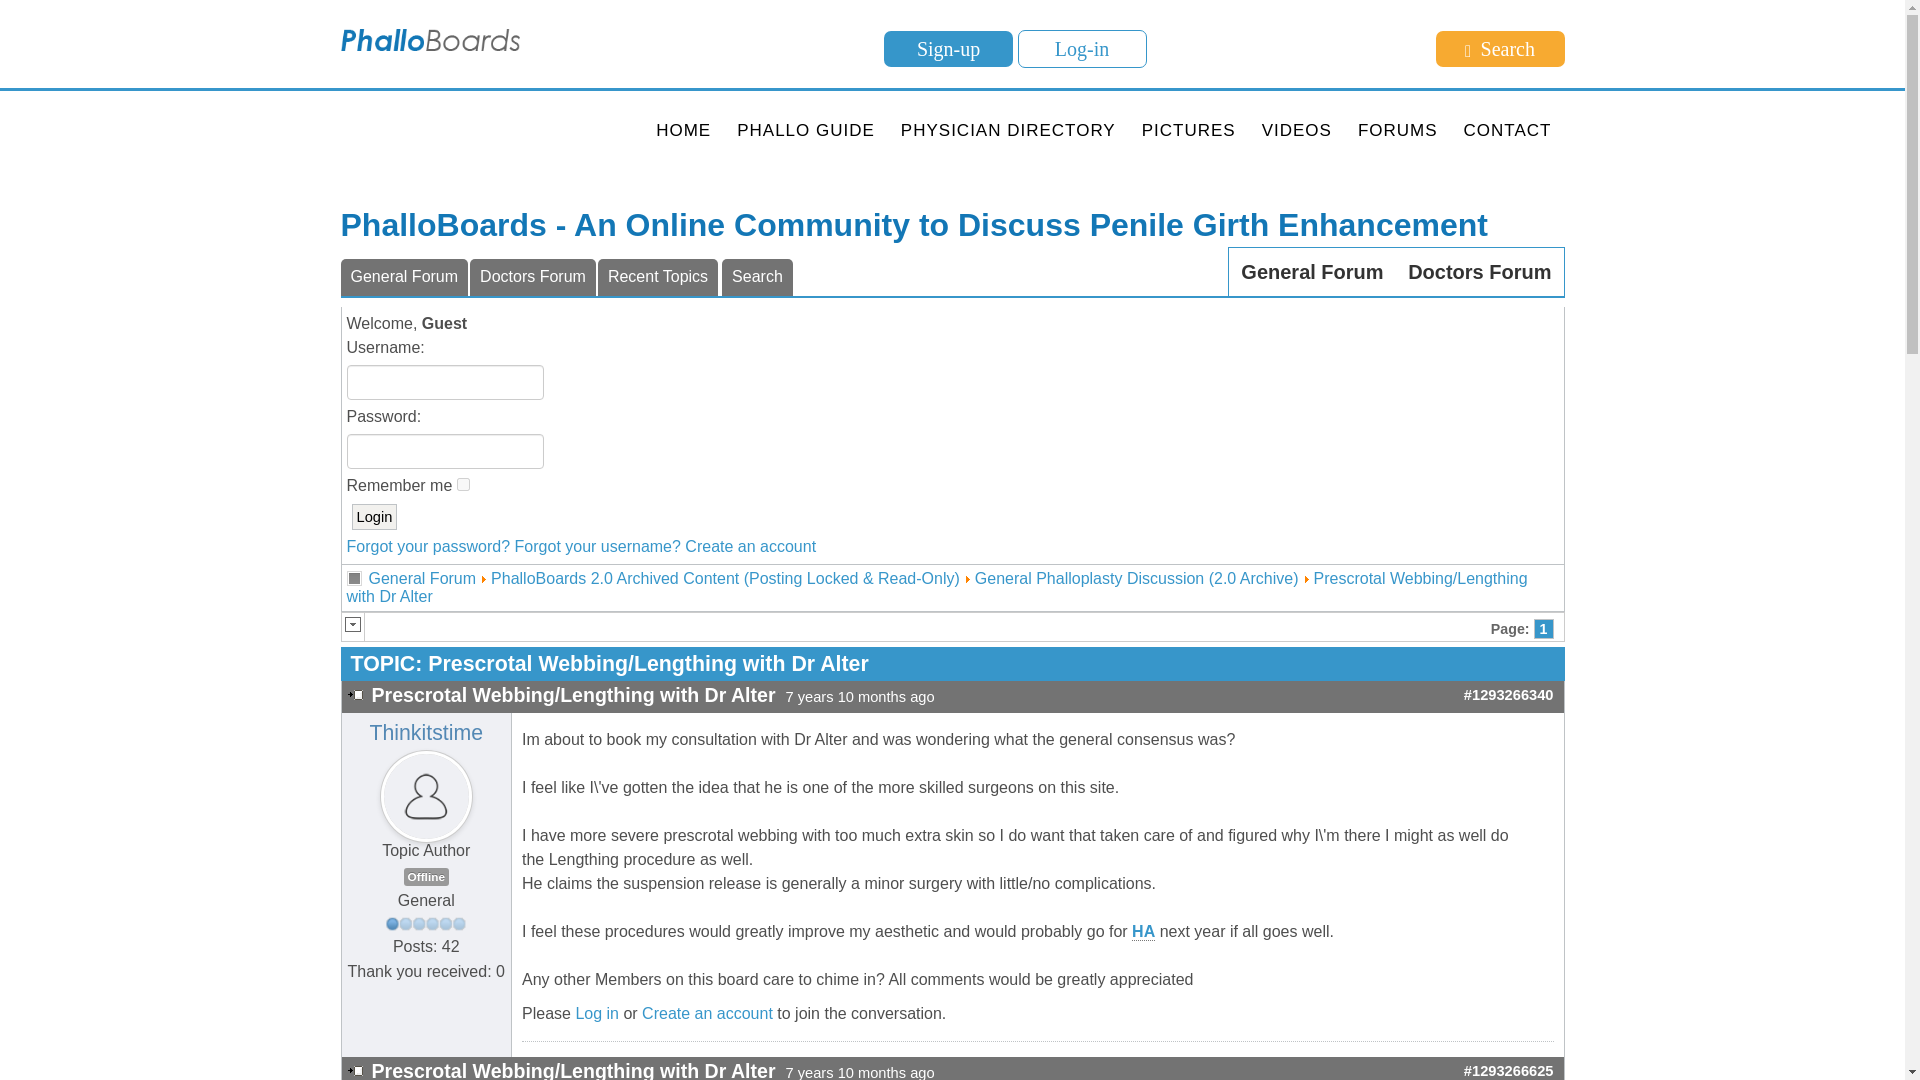 The height and width of the screenshot is (1080, 1920). I want to click on Create an account, so click(750, 546).